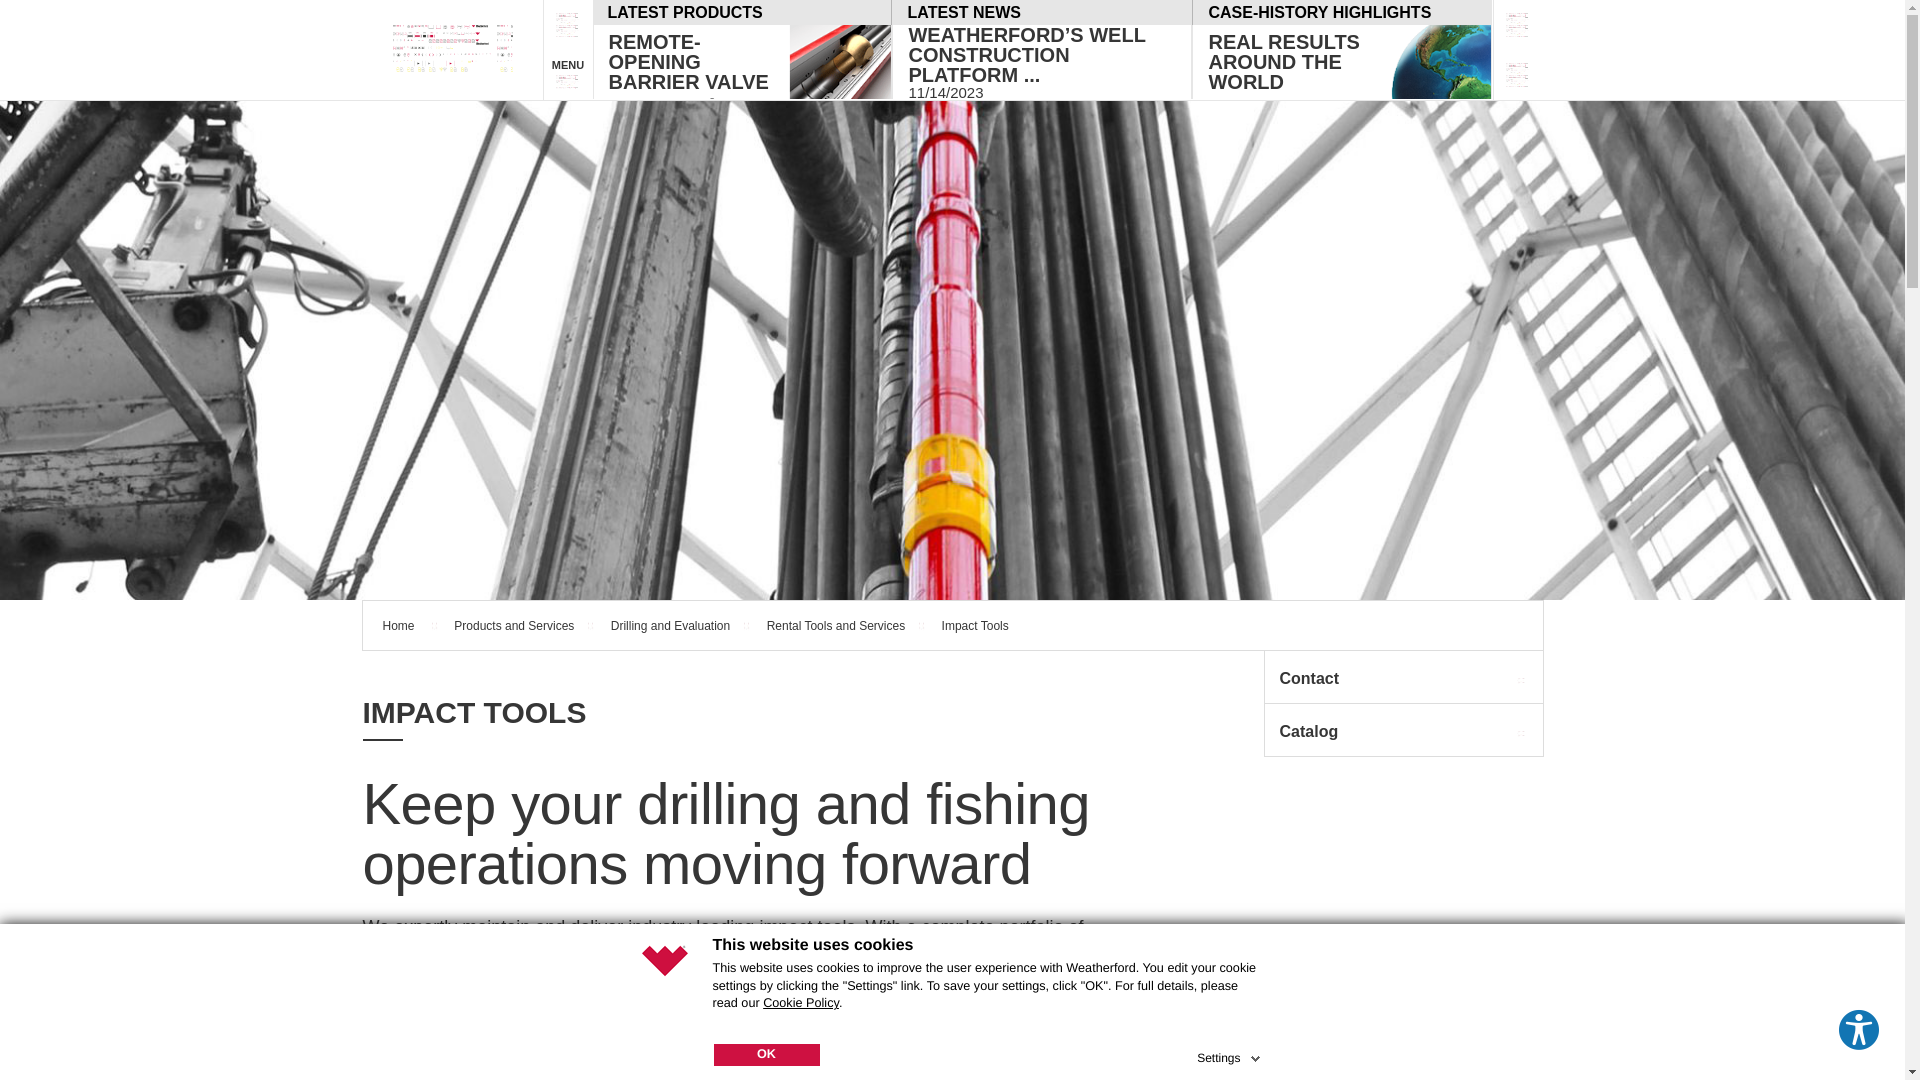 The image size is (1920, 1080). Describe the element at coordinates (1230, 1054) in the screenshot. I see `Settings` at that location.